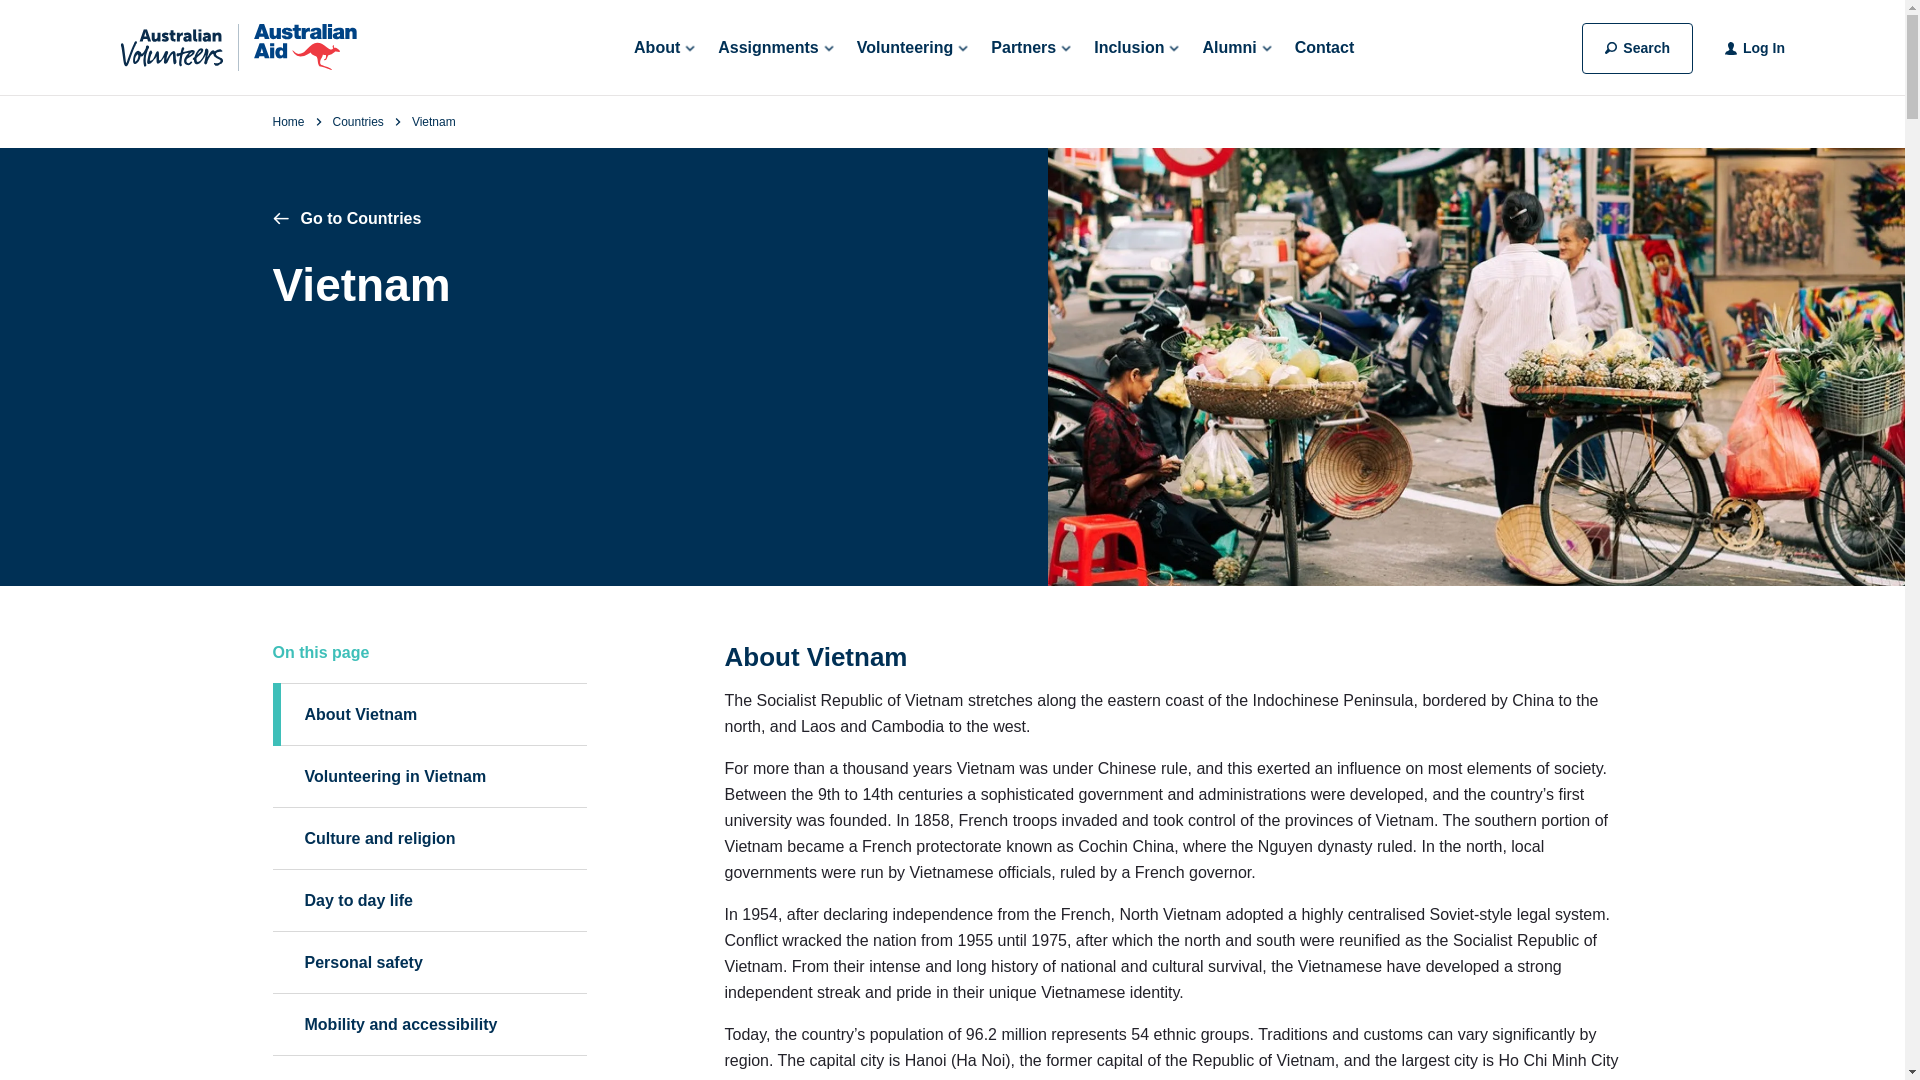  What do you see at coordinates (346, 218) in the screenshot?
I see `Go to Countries` at bounding box center [346, 218].